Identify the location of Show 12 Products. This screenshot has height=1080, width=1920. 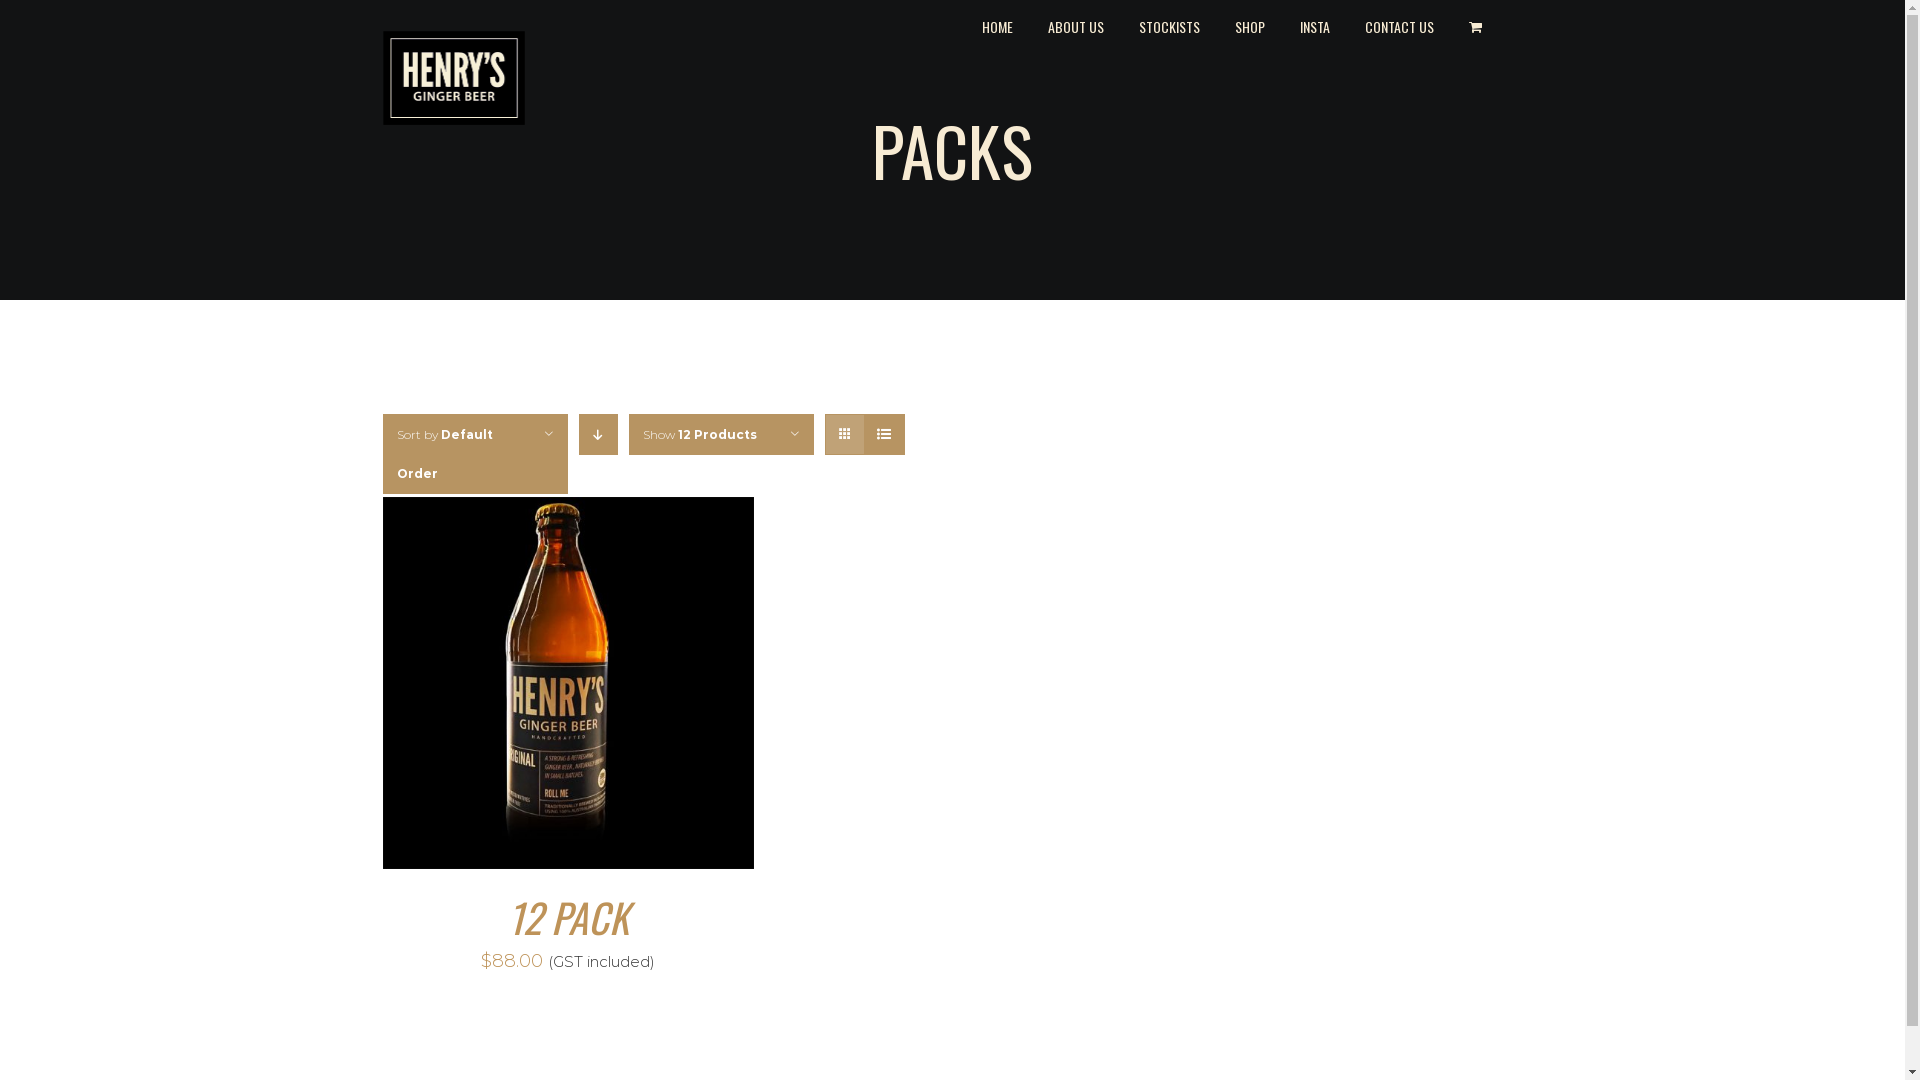
(699, 434).